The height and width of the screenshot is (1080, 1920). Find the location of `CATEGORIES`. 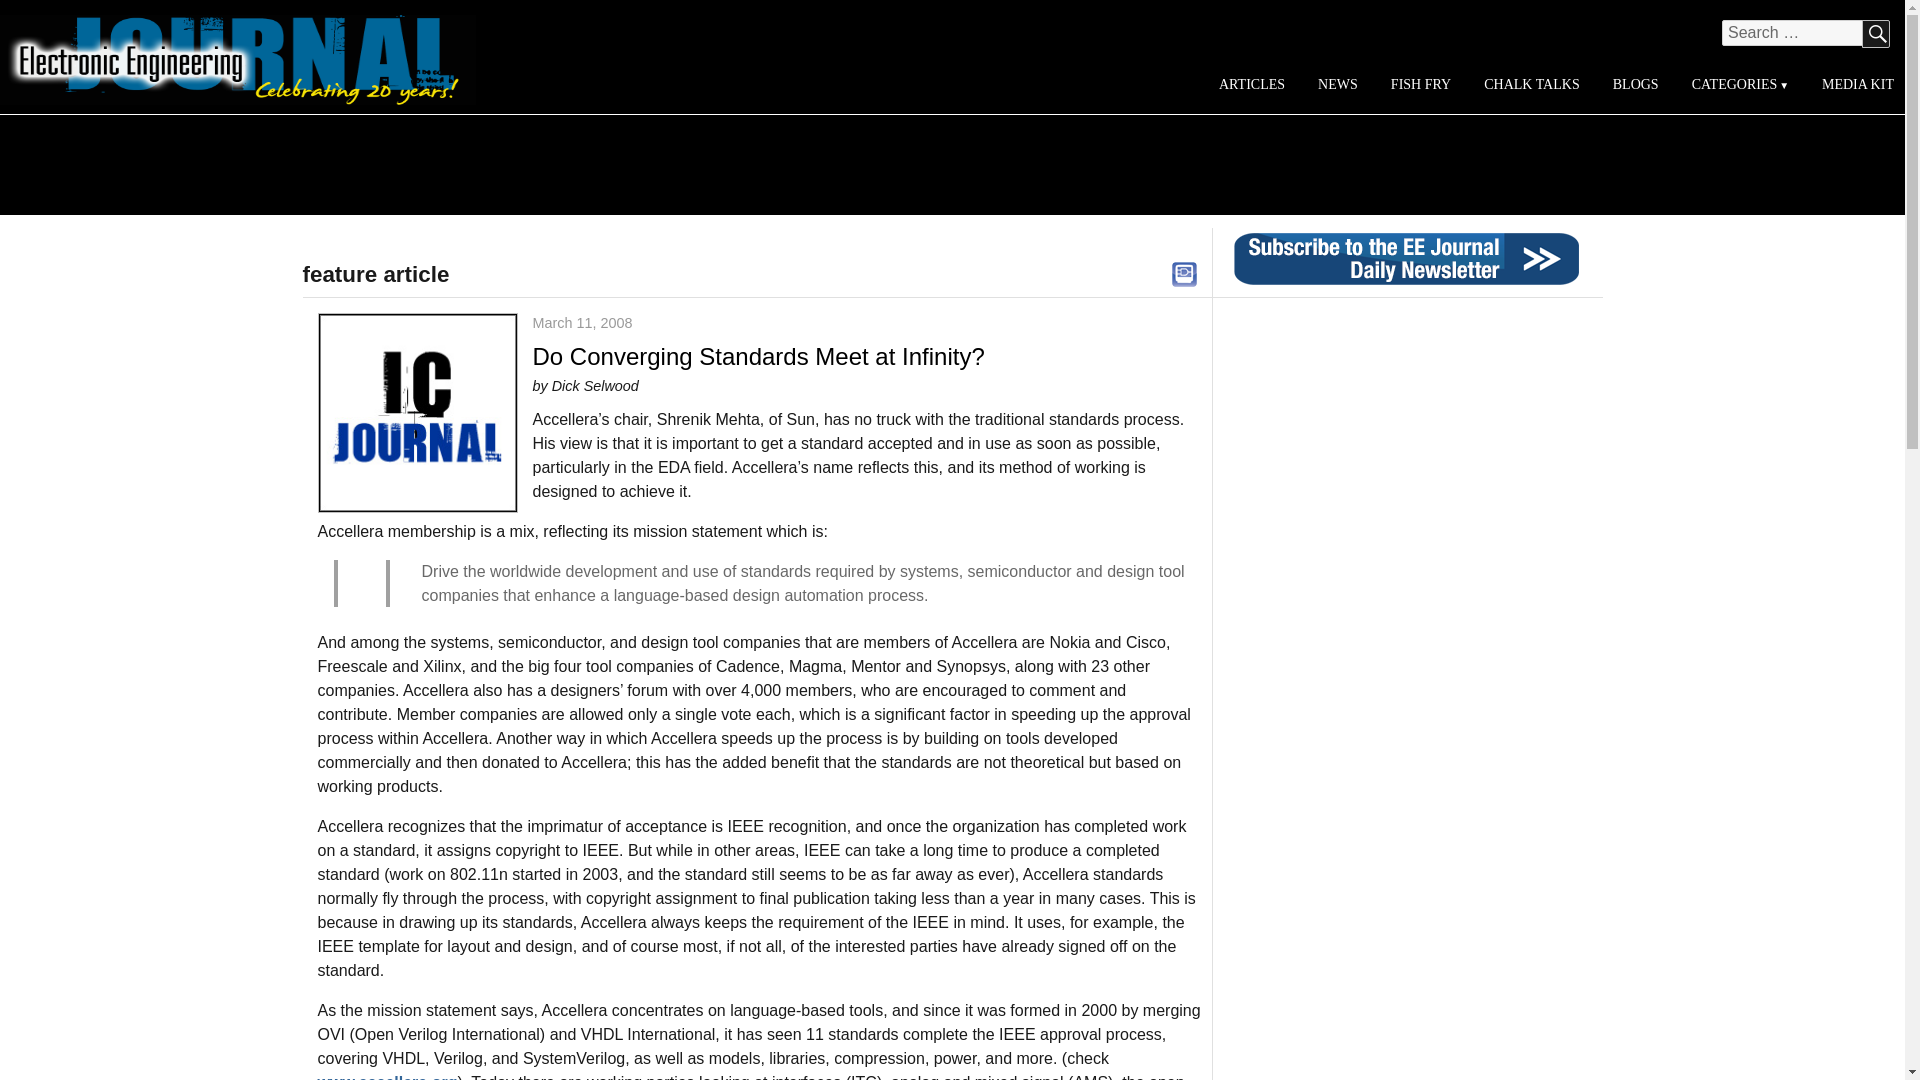

CATEGORIES is located at coordinates (1739, 84).